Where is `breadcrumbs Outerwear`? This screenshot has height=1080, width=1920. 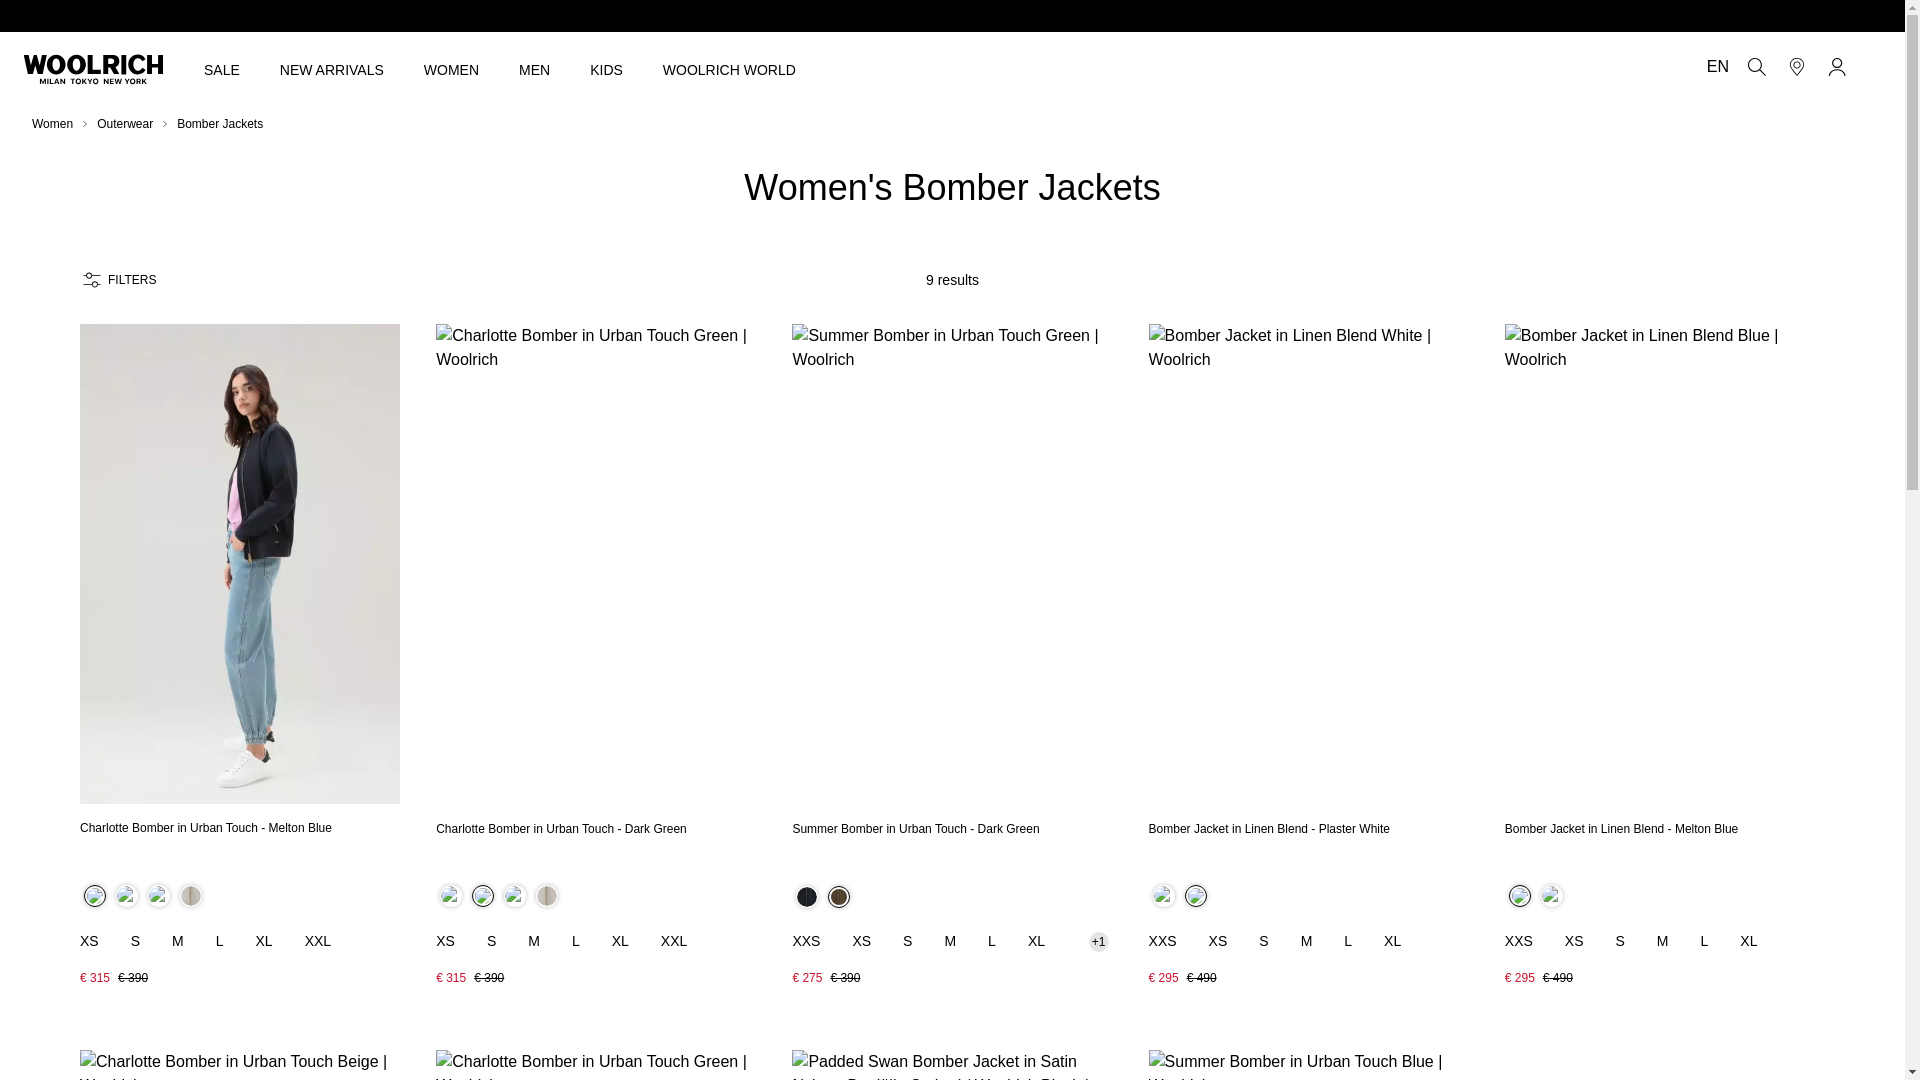
breadcrumbs Outerwear is located at coordinates (125, 123).